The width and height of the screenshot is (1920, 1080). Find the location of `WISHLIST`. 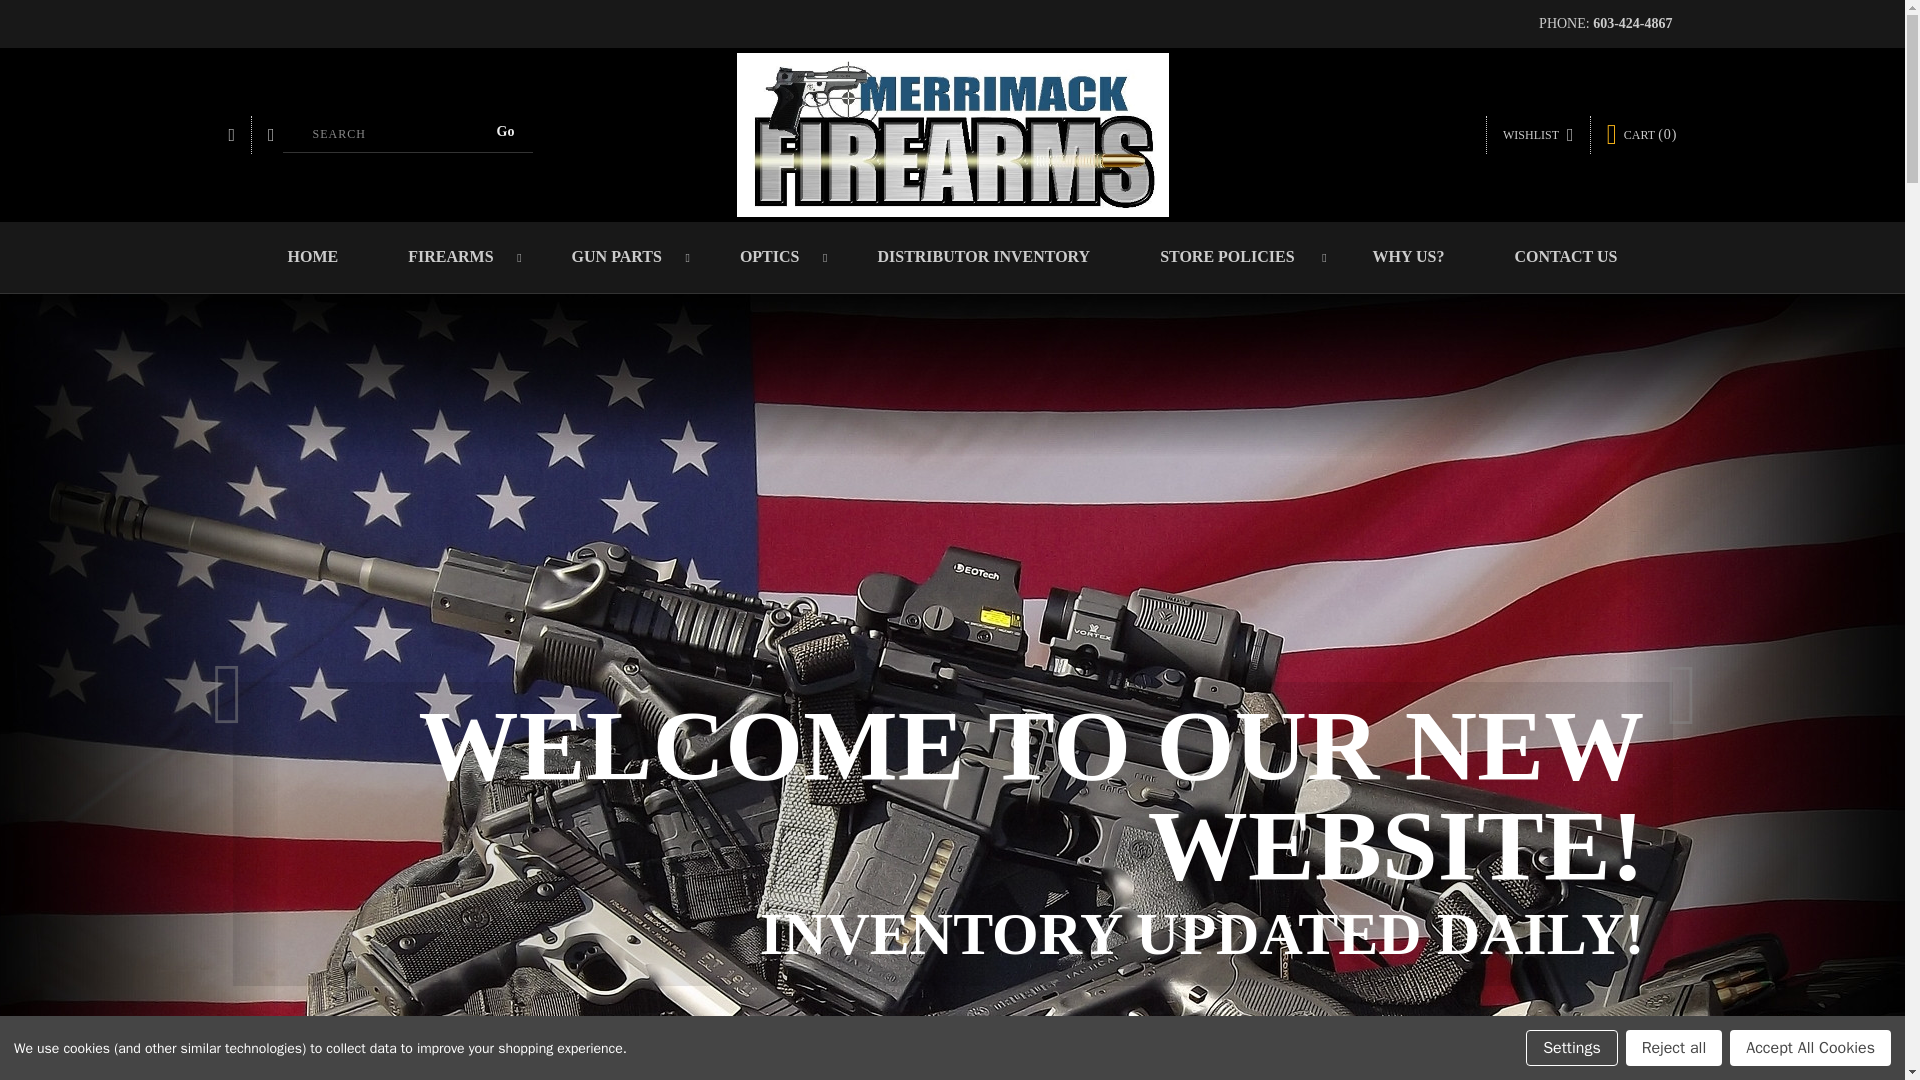

WISHLIST is located at coordinates (1538, 134).